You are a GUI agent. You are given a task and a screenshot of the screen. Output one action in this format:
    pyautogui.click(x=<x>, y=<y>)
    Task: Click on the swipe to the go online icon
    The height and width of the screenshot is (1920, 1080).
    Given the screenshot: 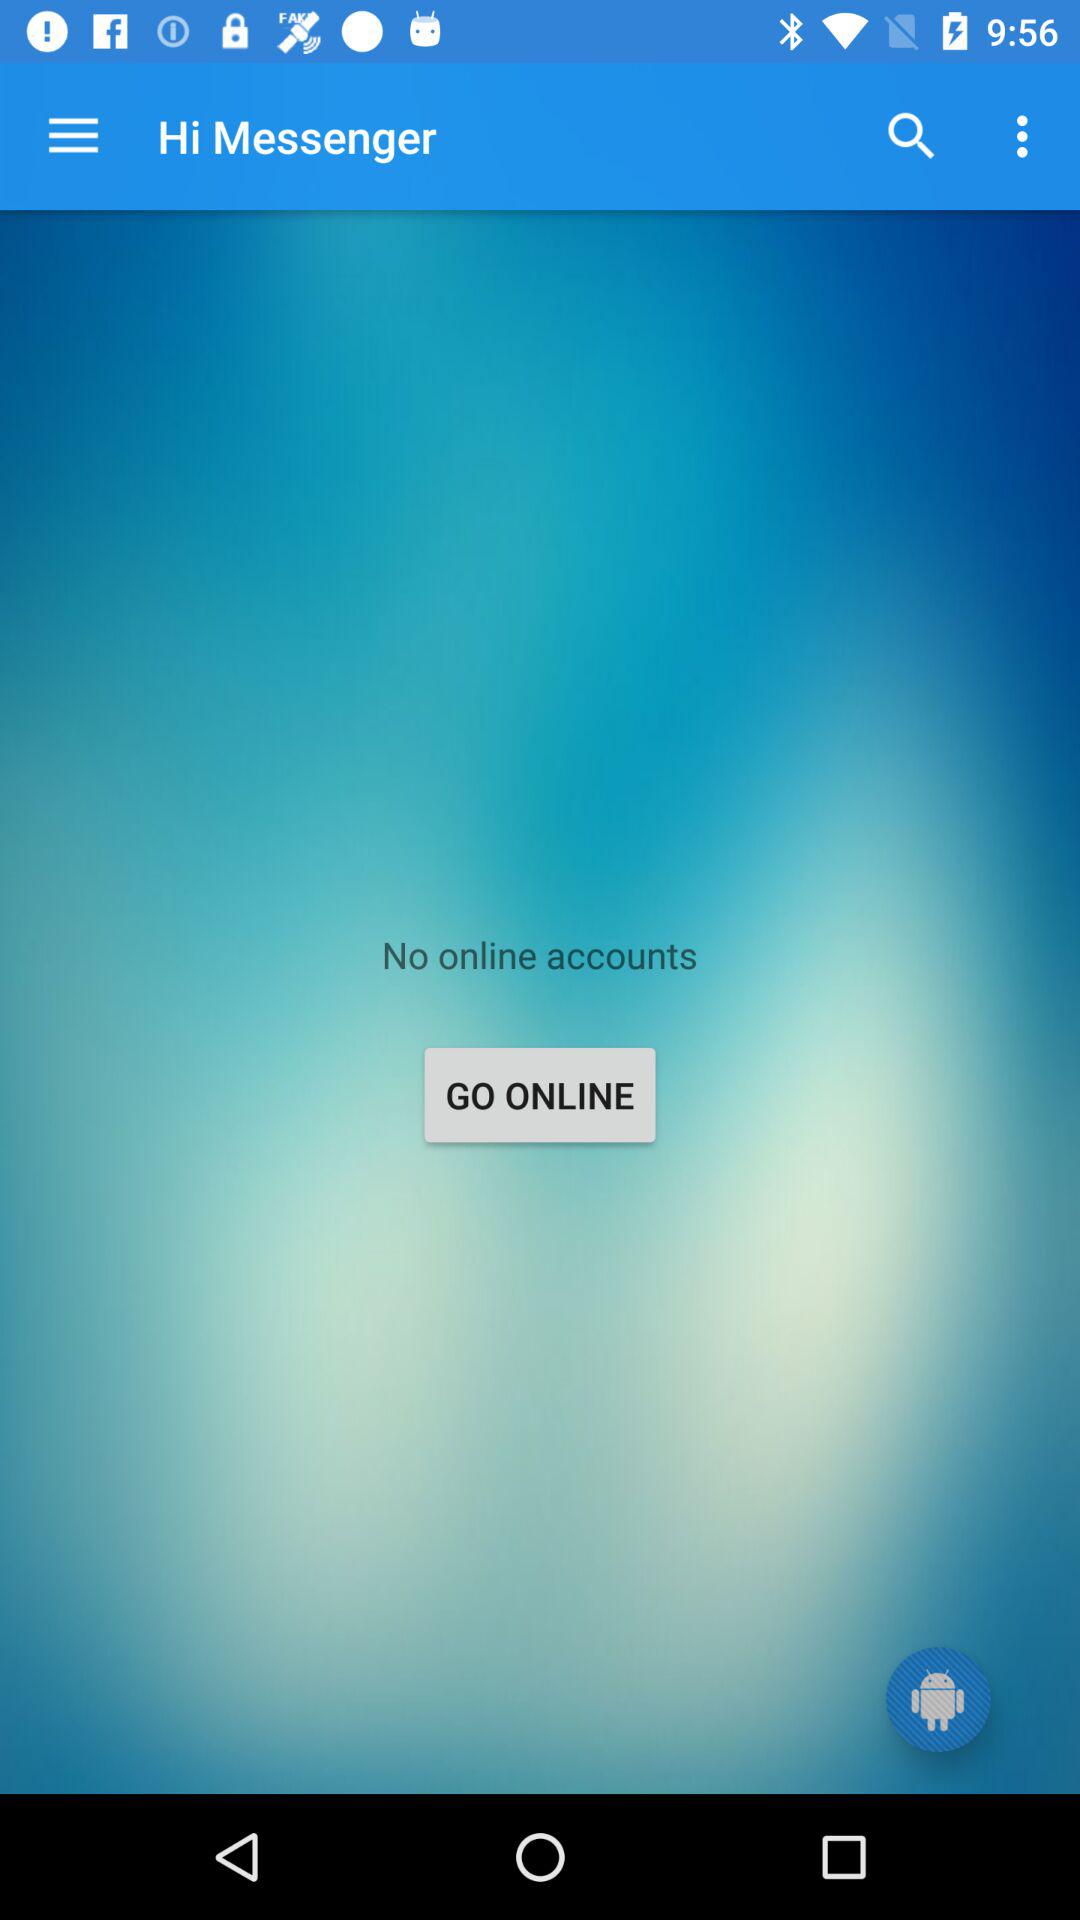 What is the action you would take?
    pyautogui.click(x=540, y=1094)
    